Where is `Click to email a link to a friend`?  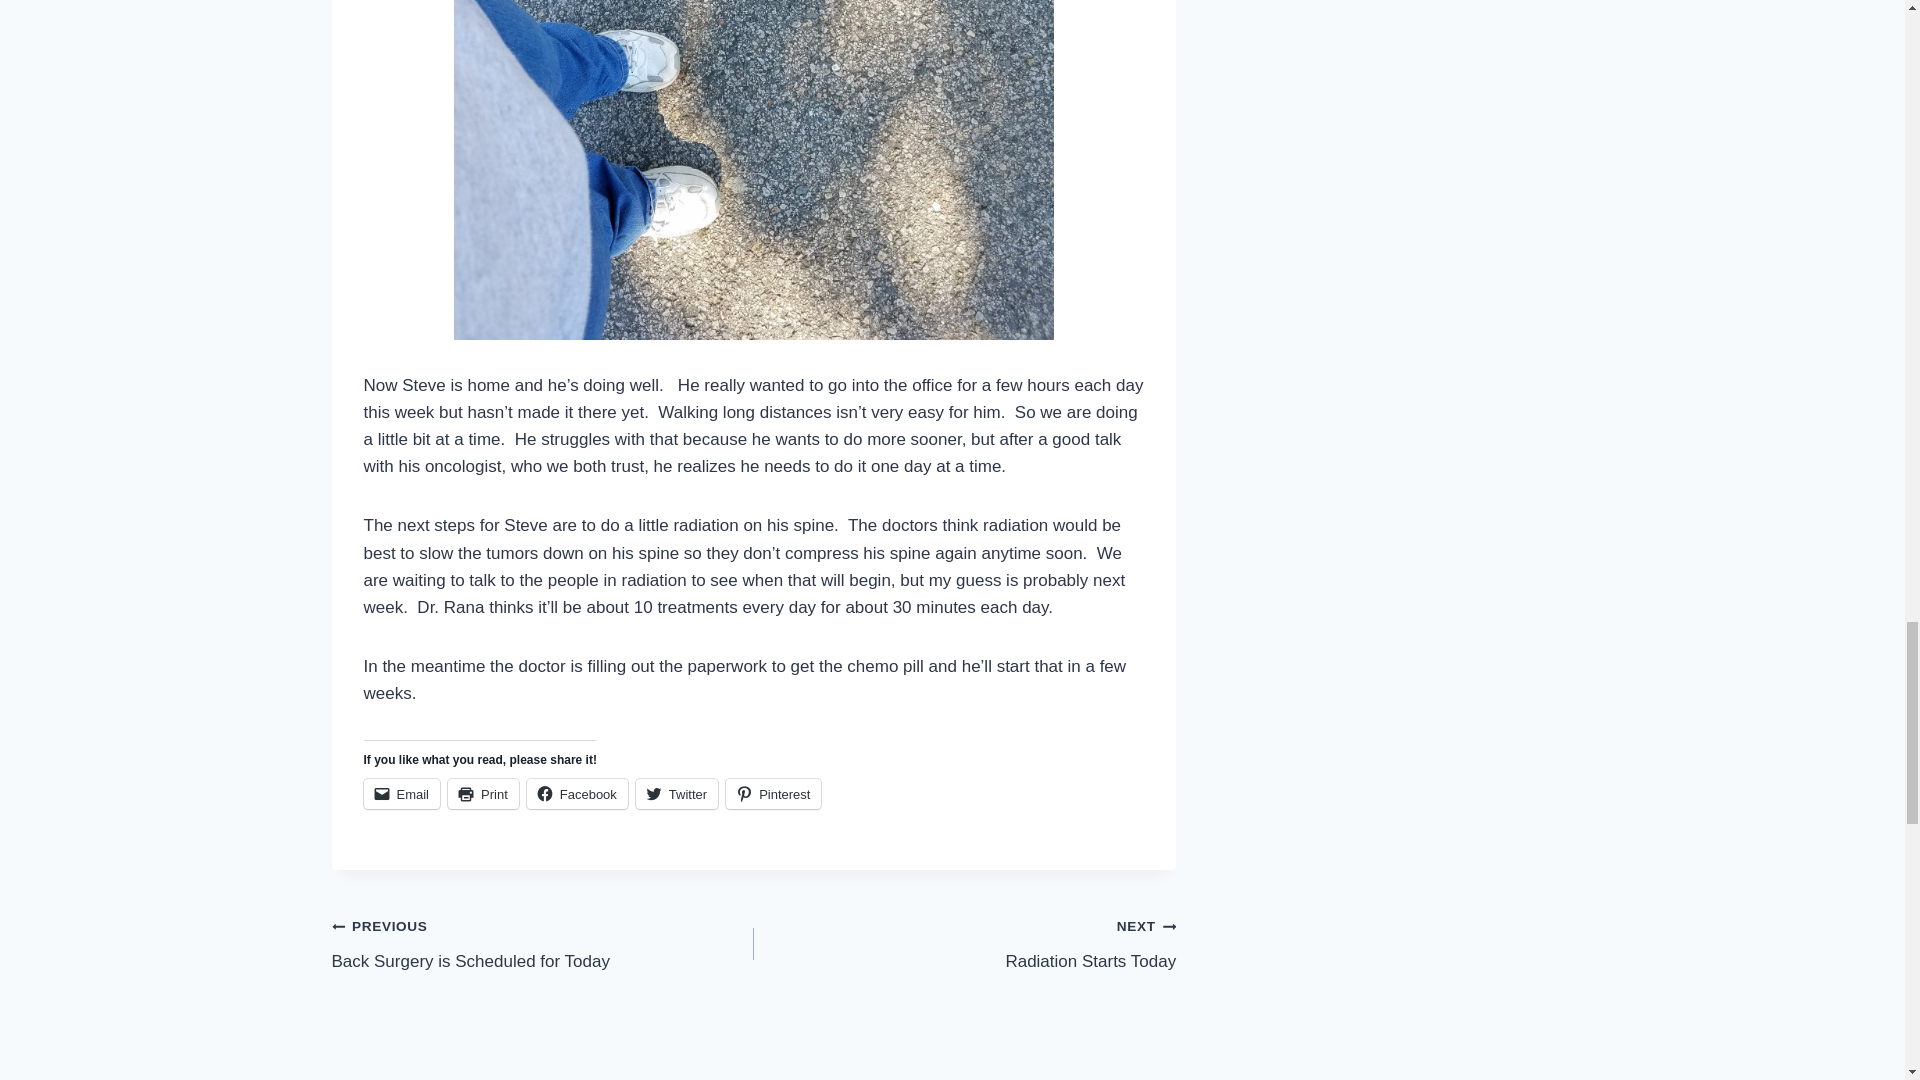
Click to email a link to a friend is located at coordinates (773, 793).